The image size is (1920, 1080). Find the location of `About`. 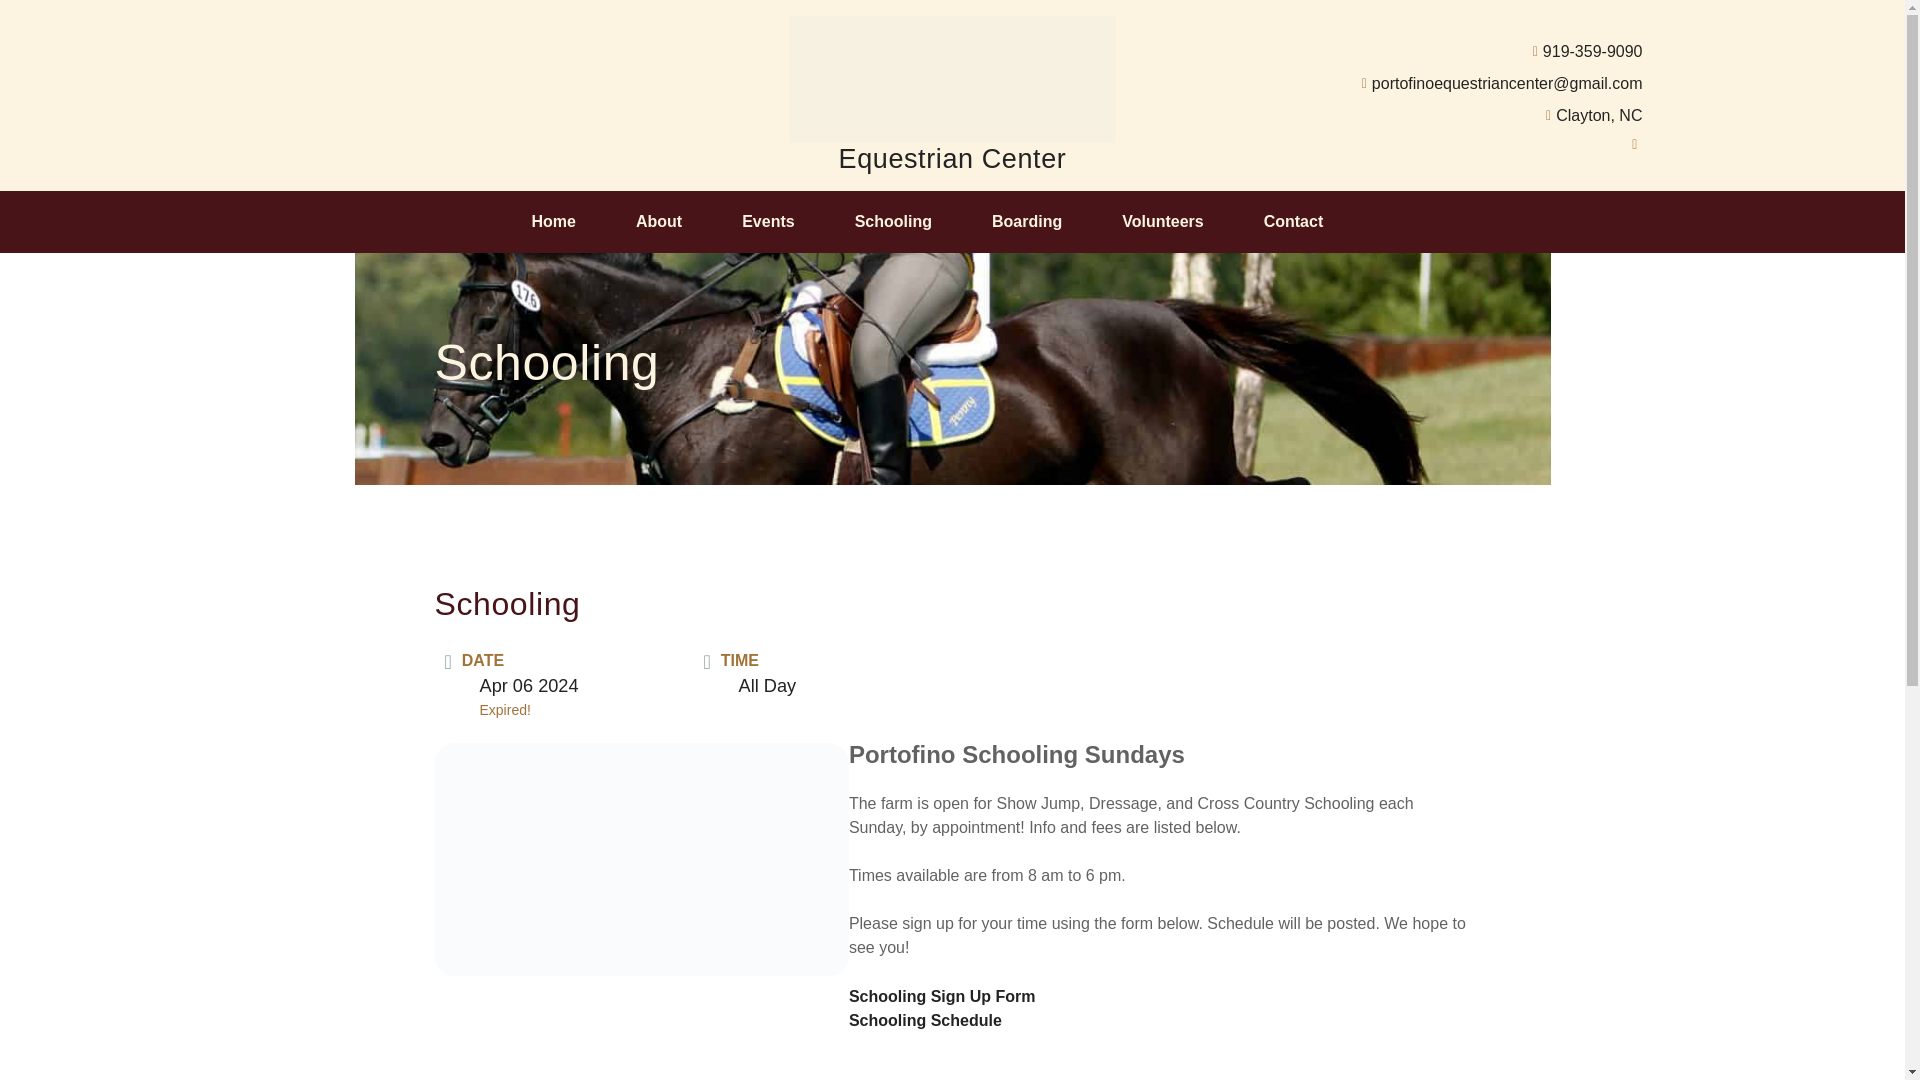

About is located at coordinates (659, 222).